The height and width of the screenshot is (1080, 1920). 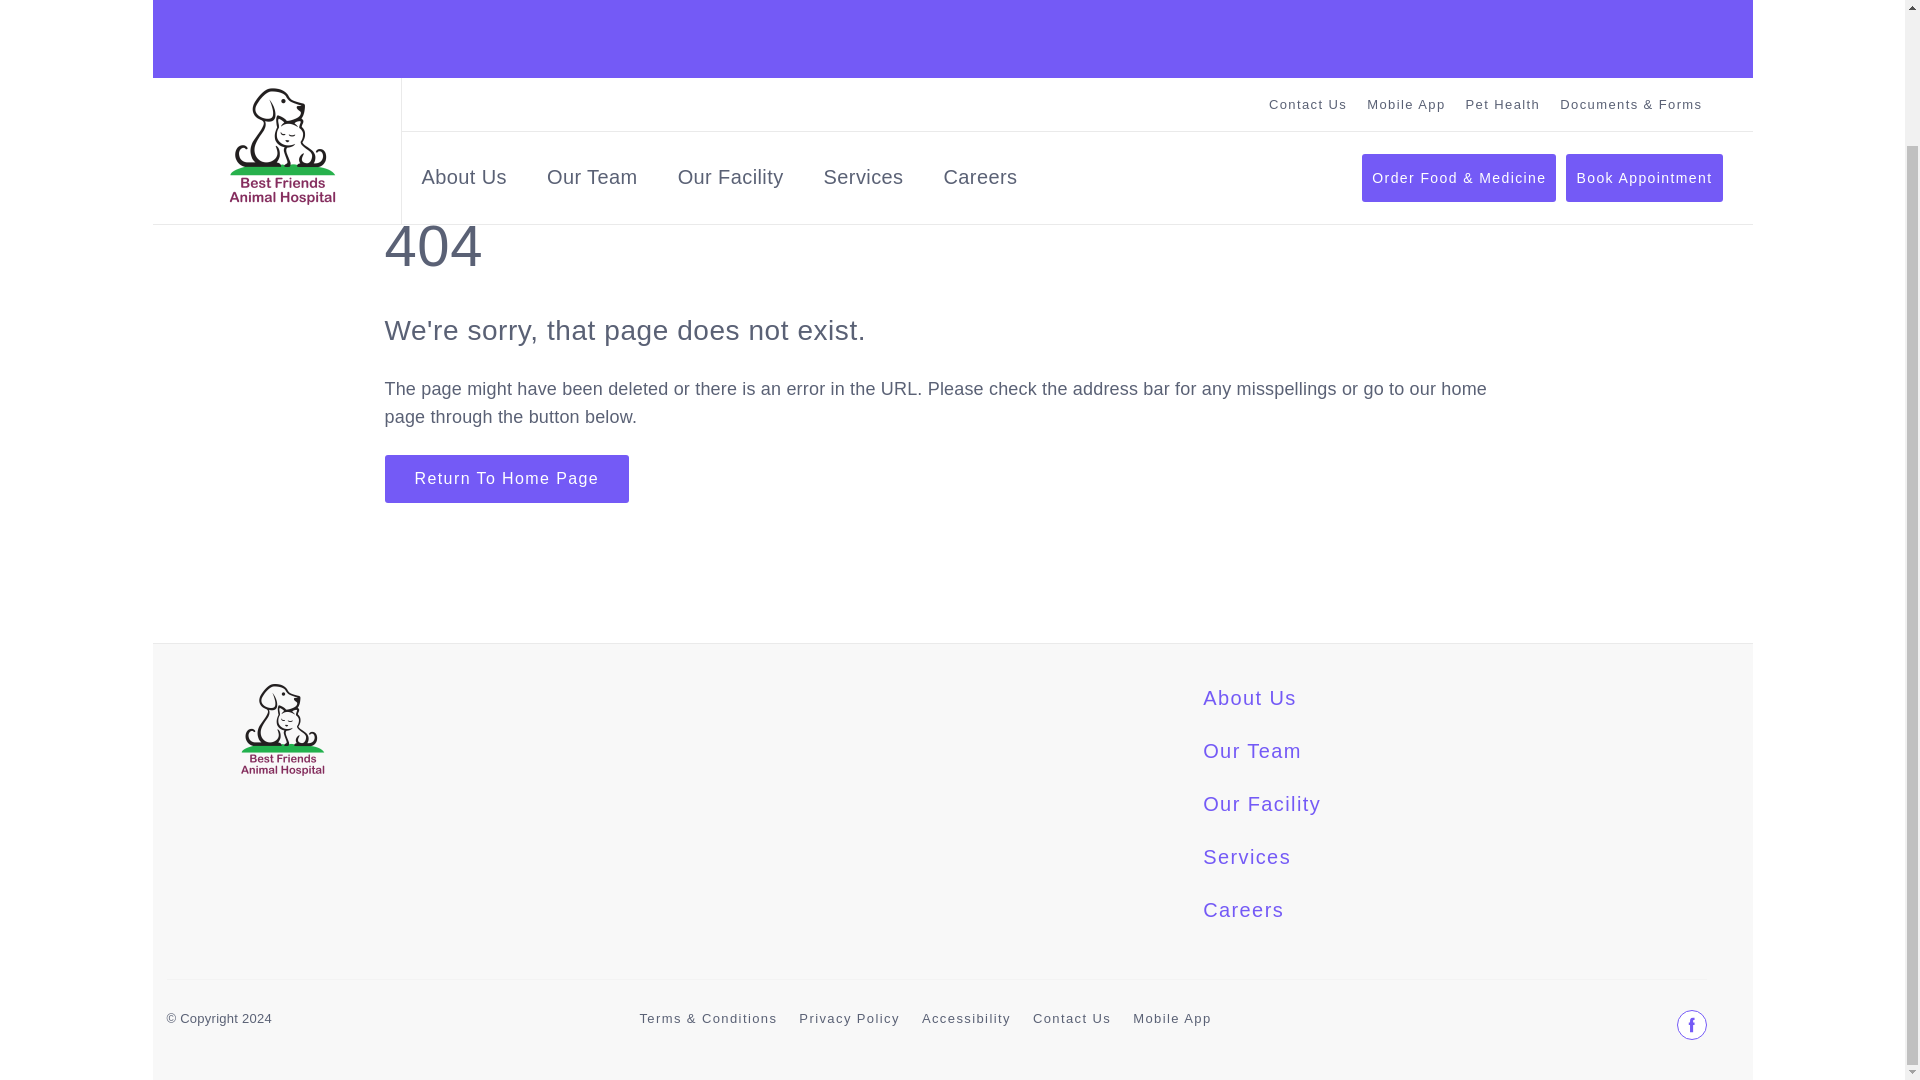 I want to click on Logo, so click(x=281, y=30).